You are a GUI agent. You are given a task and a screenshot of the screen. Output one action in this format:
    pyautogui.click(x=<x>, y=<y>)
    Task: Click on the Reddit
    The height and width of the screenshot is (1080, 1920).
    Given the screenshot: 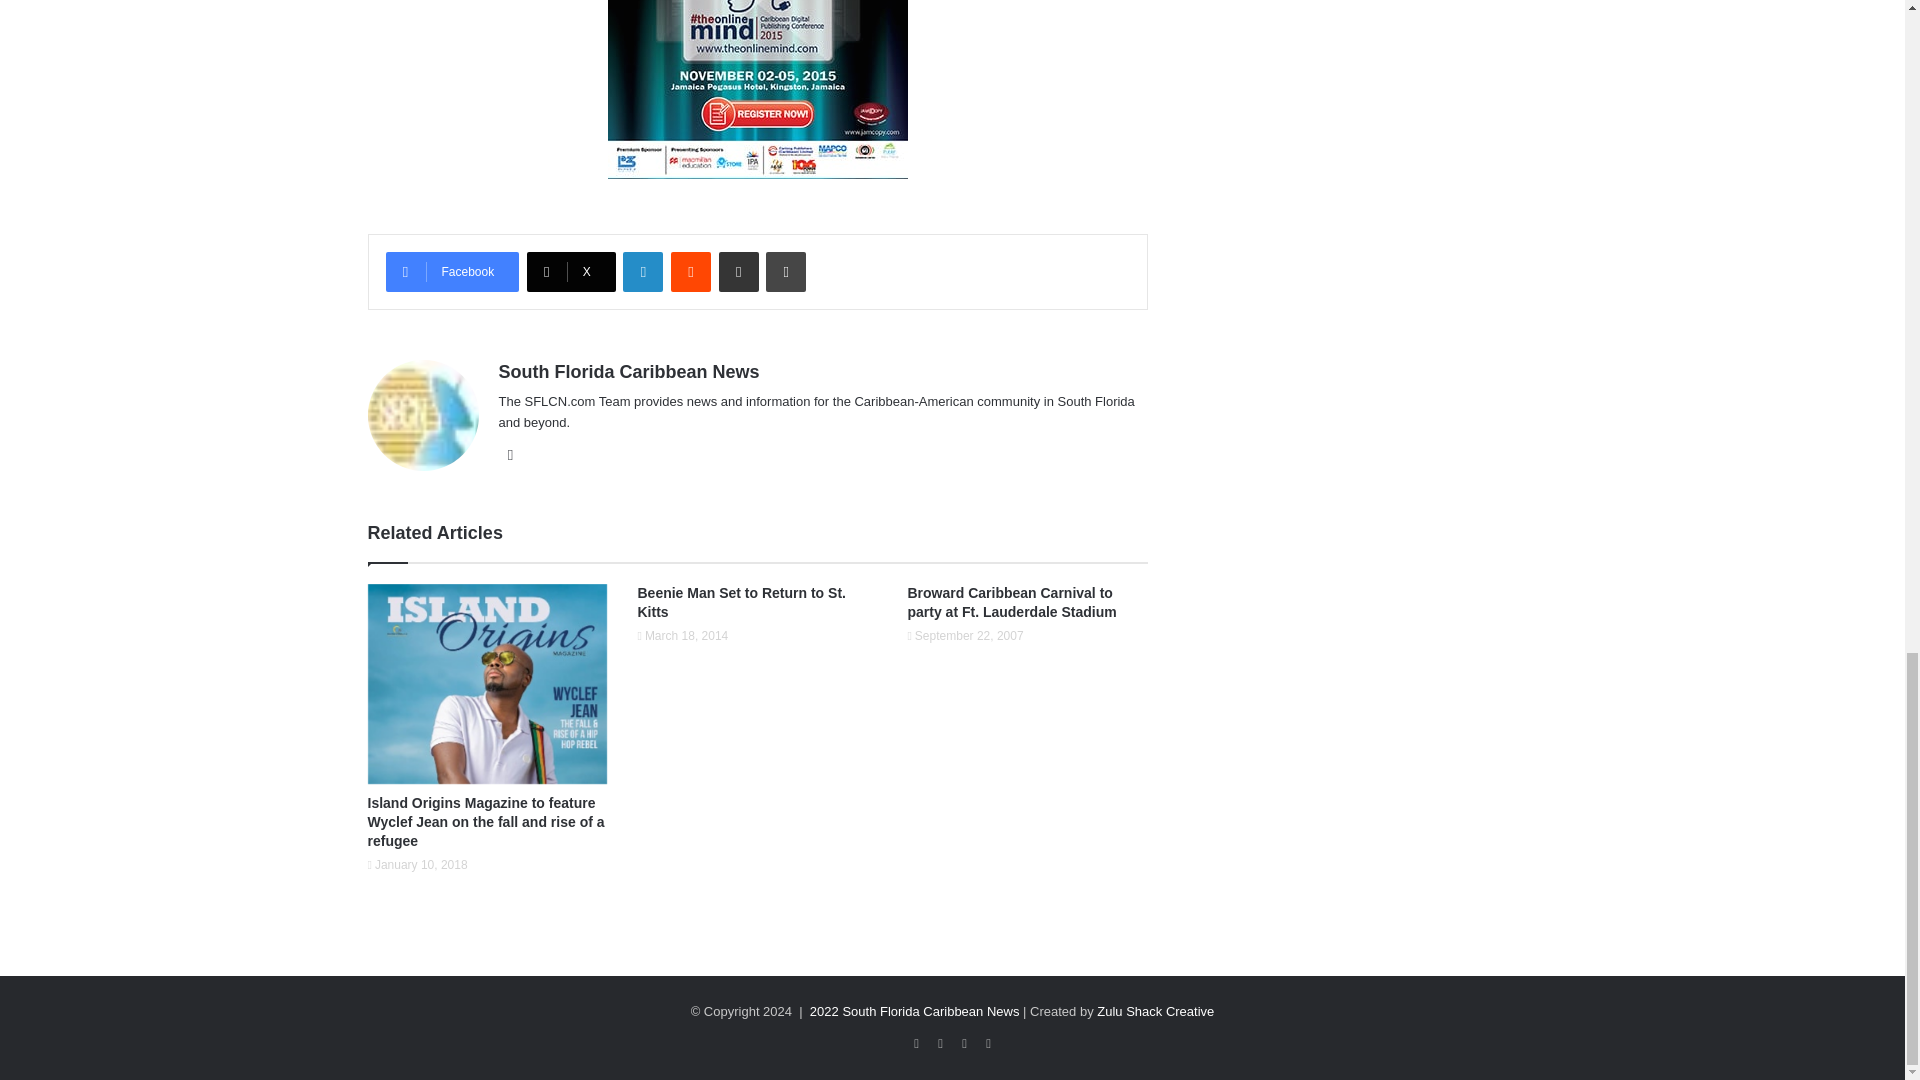 What is the action you would take?
    pyautogui.click(x=690, y=271)
    